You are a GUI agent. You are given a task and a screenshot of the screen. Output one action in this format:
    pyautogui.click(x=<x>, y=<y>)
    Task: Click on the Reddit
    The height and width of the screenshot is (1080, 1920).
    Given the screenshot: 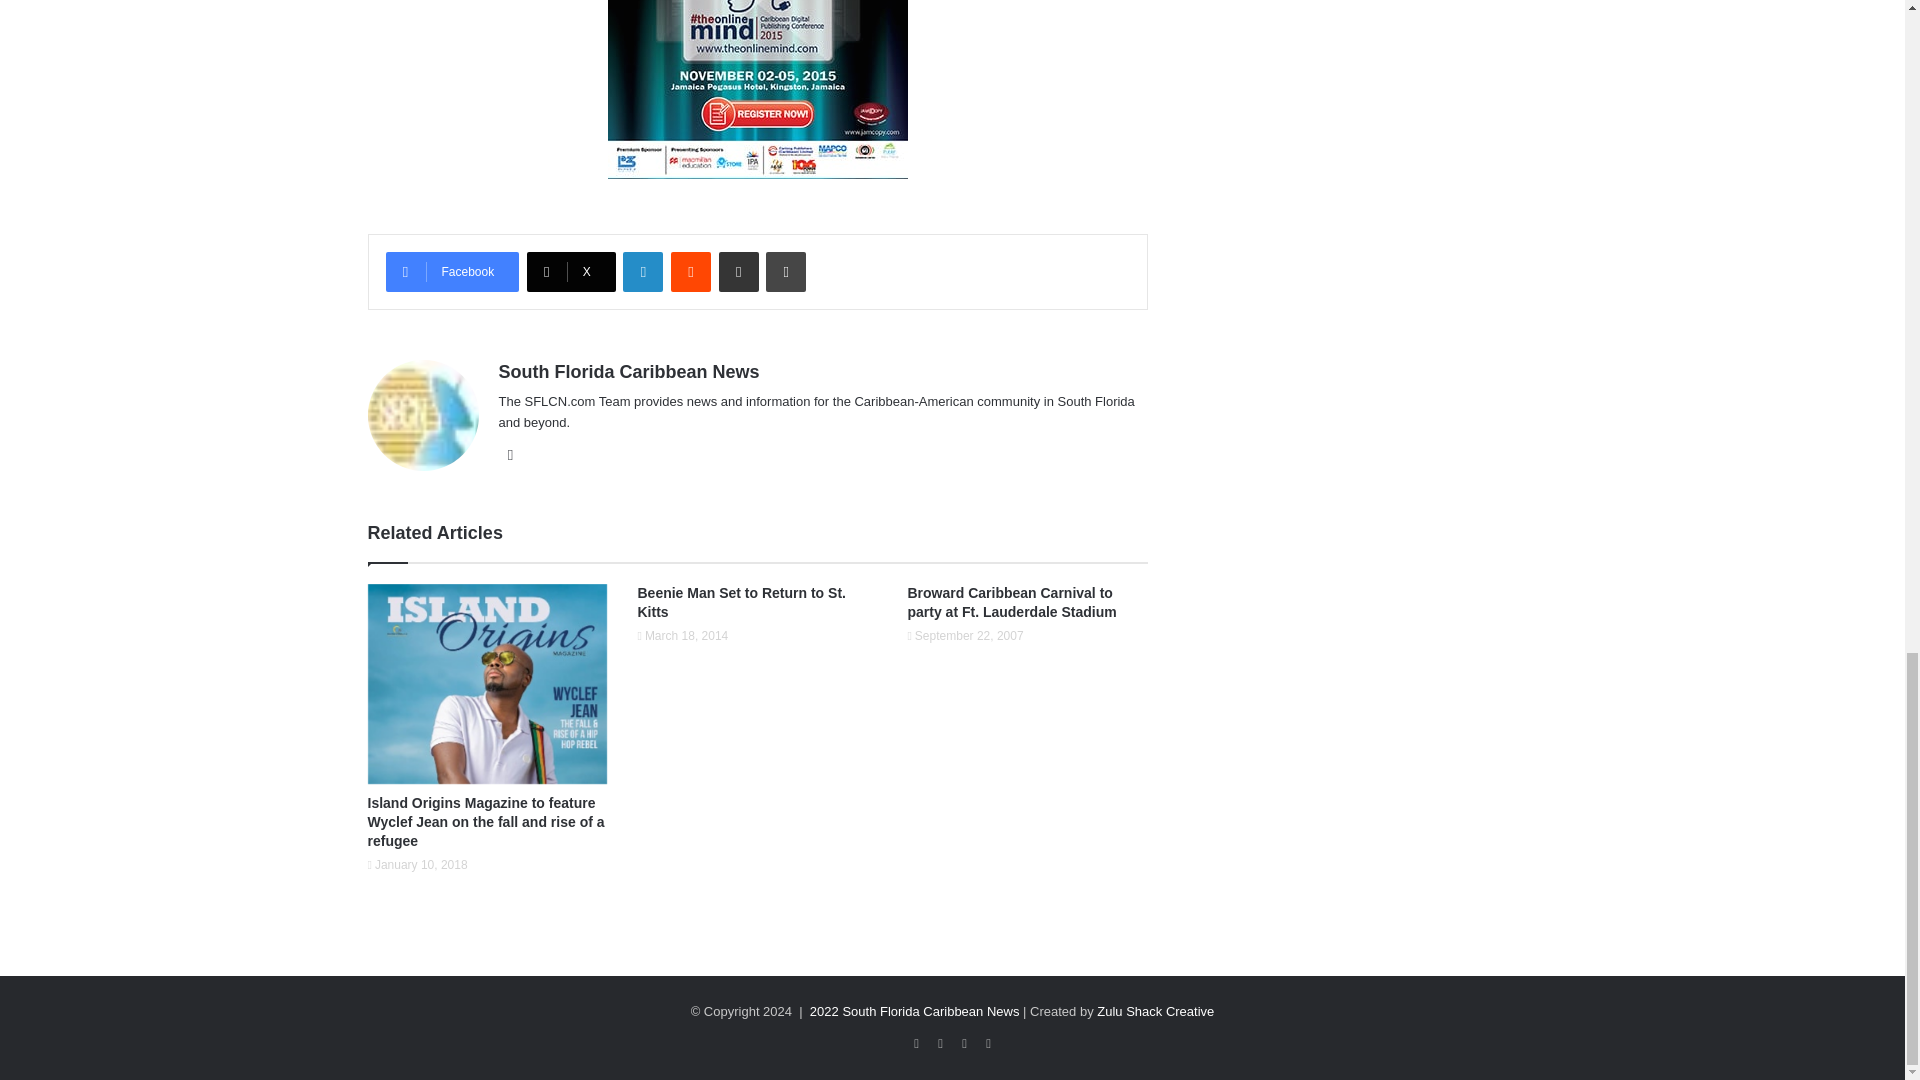 What is the action you would take?
    pyautogui.click(x=690, y=271)
    